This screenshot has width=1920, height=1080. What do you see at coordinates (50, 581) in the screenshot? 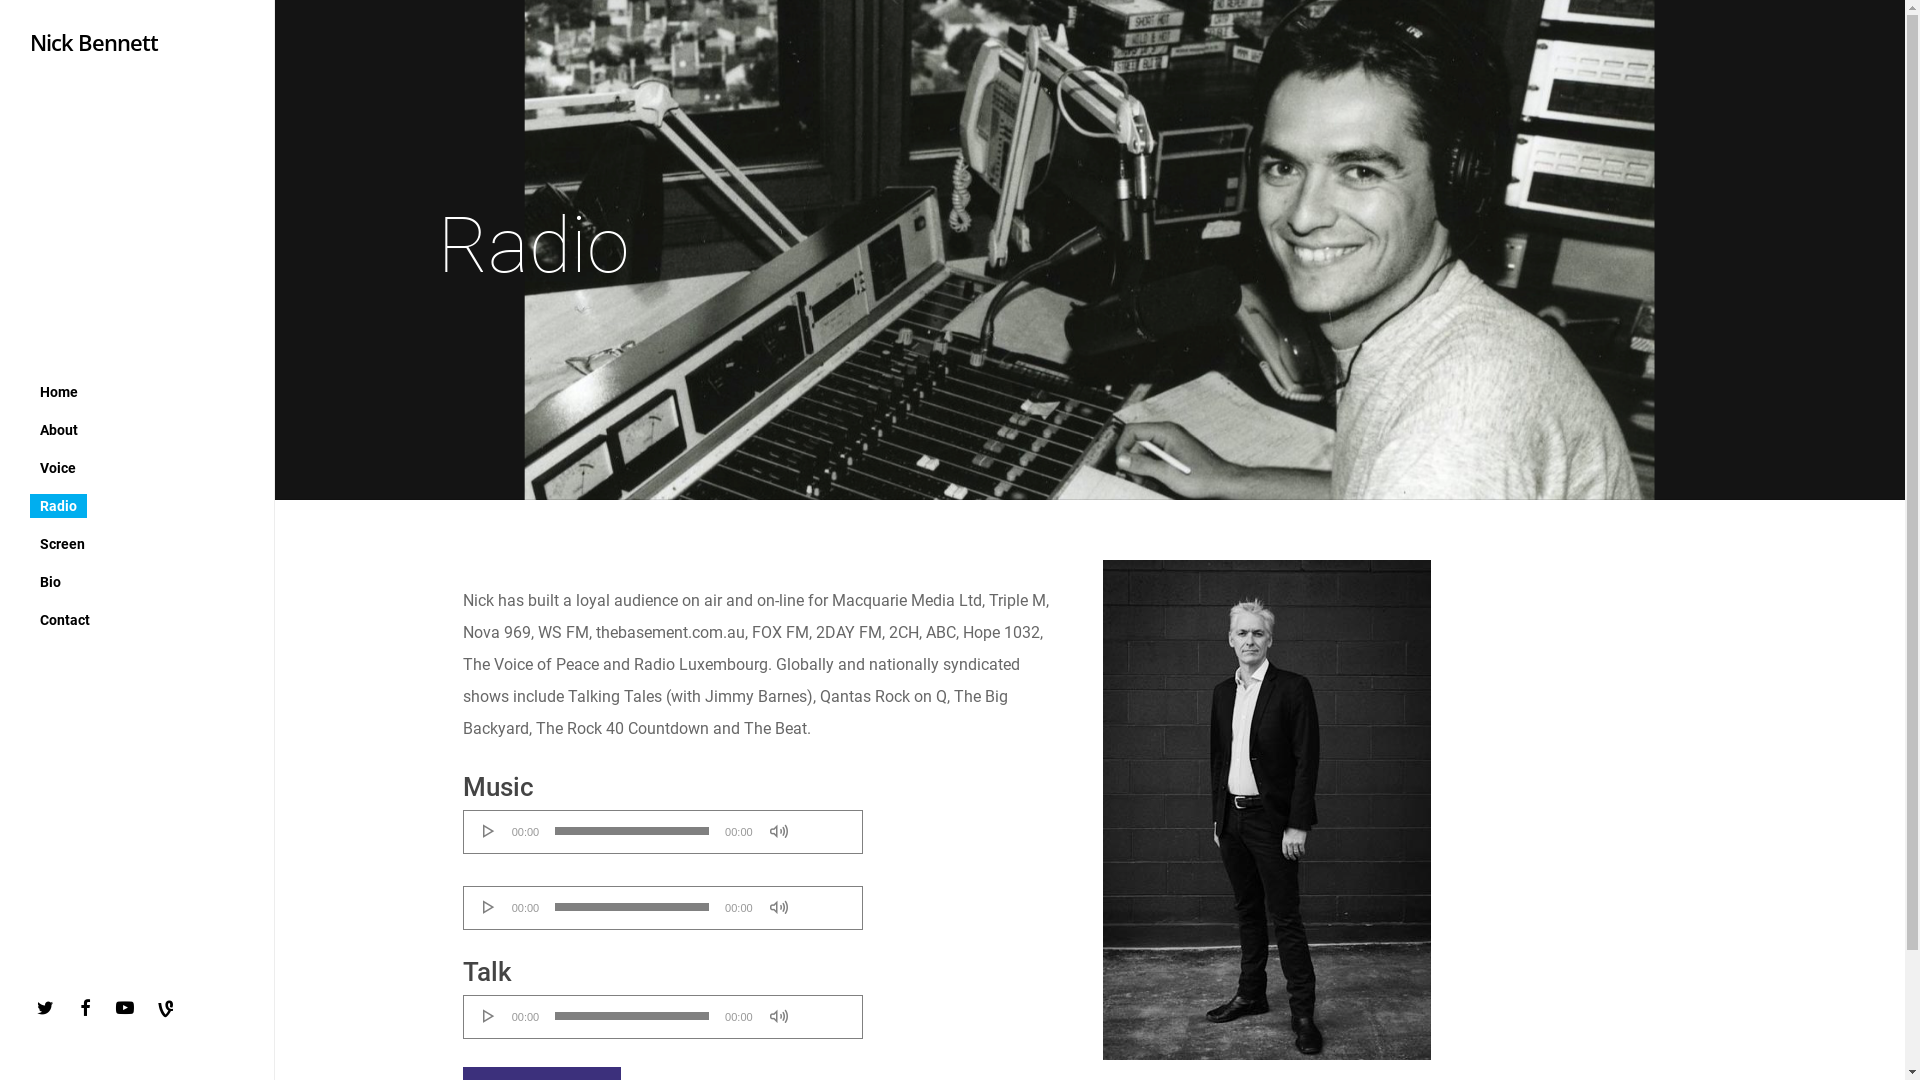
I see `Bio` at bounding box center [50, 581].